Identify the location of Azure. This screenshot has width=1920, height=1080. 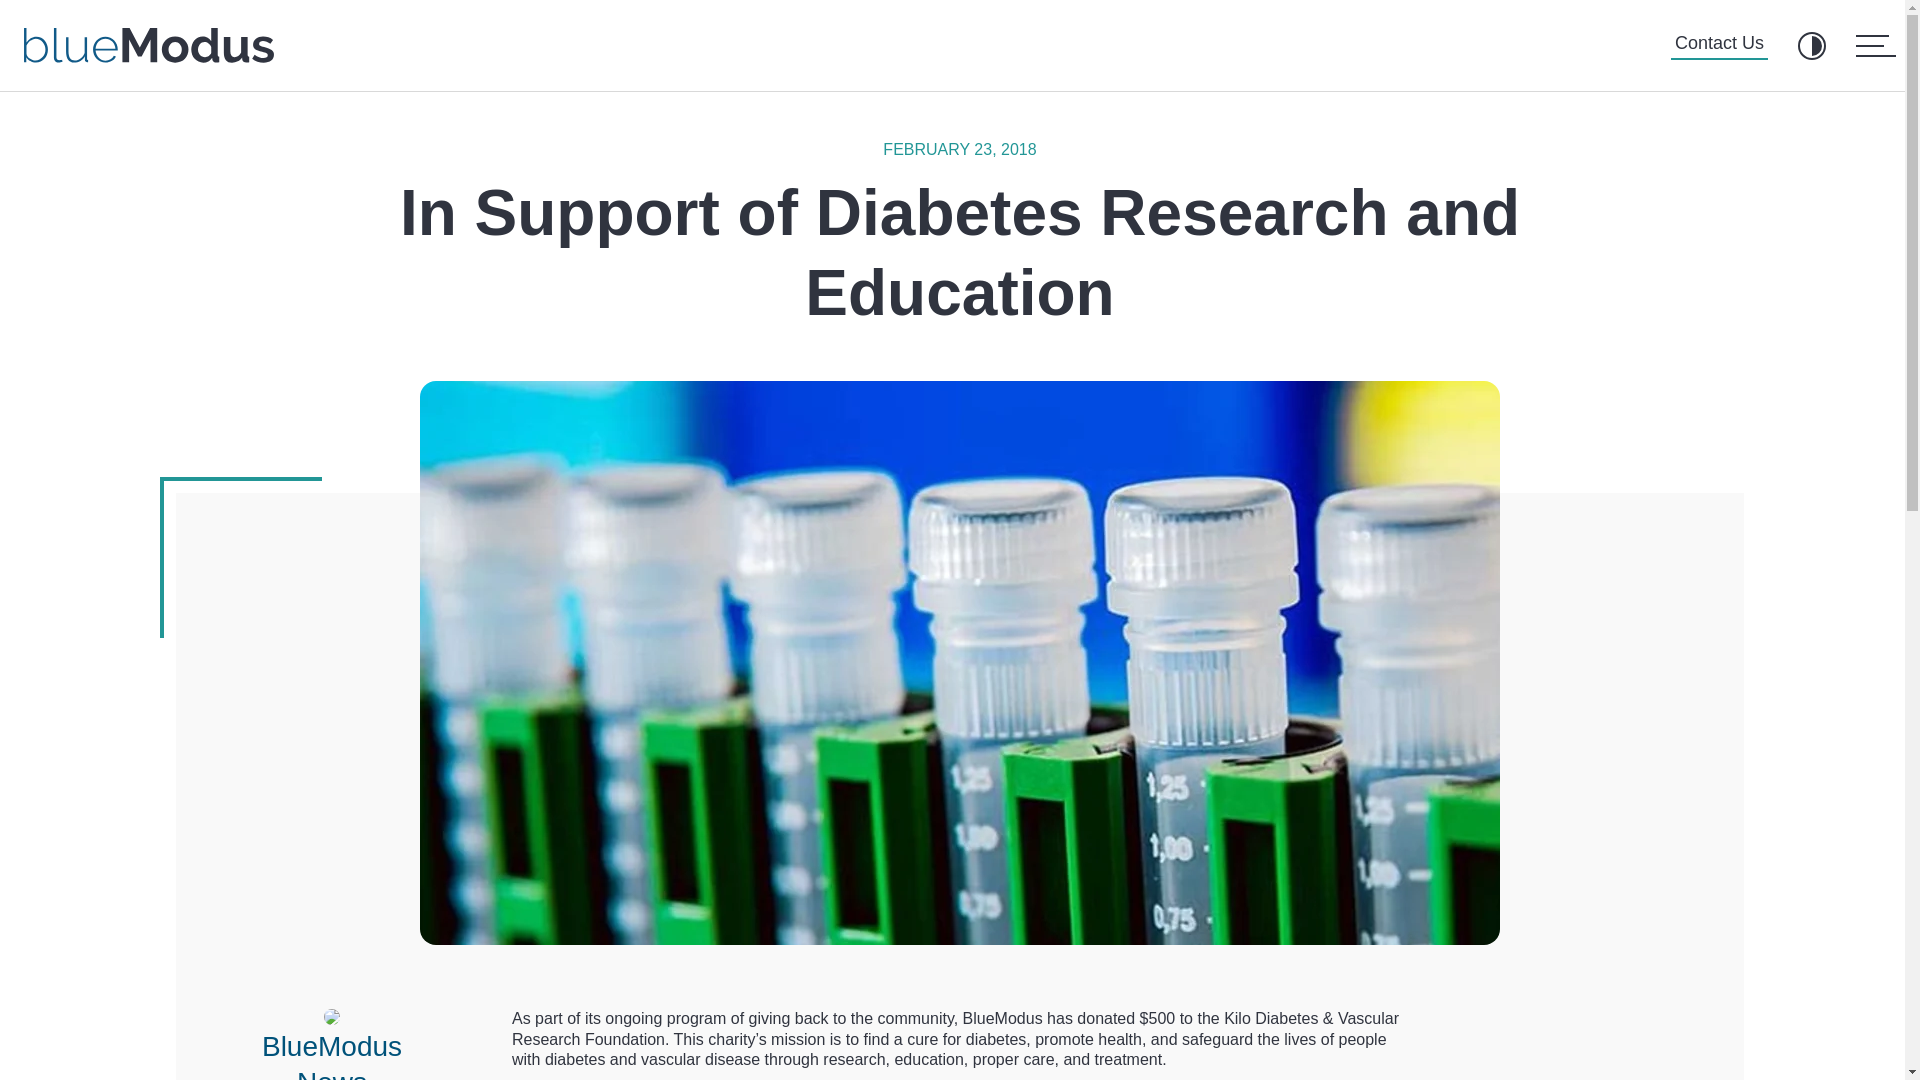
(1328, 893).